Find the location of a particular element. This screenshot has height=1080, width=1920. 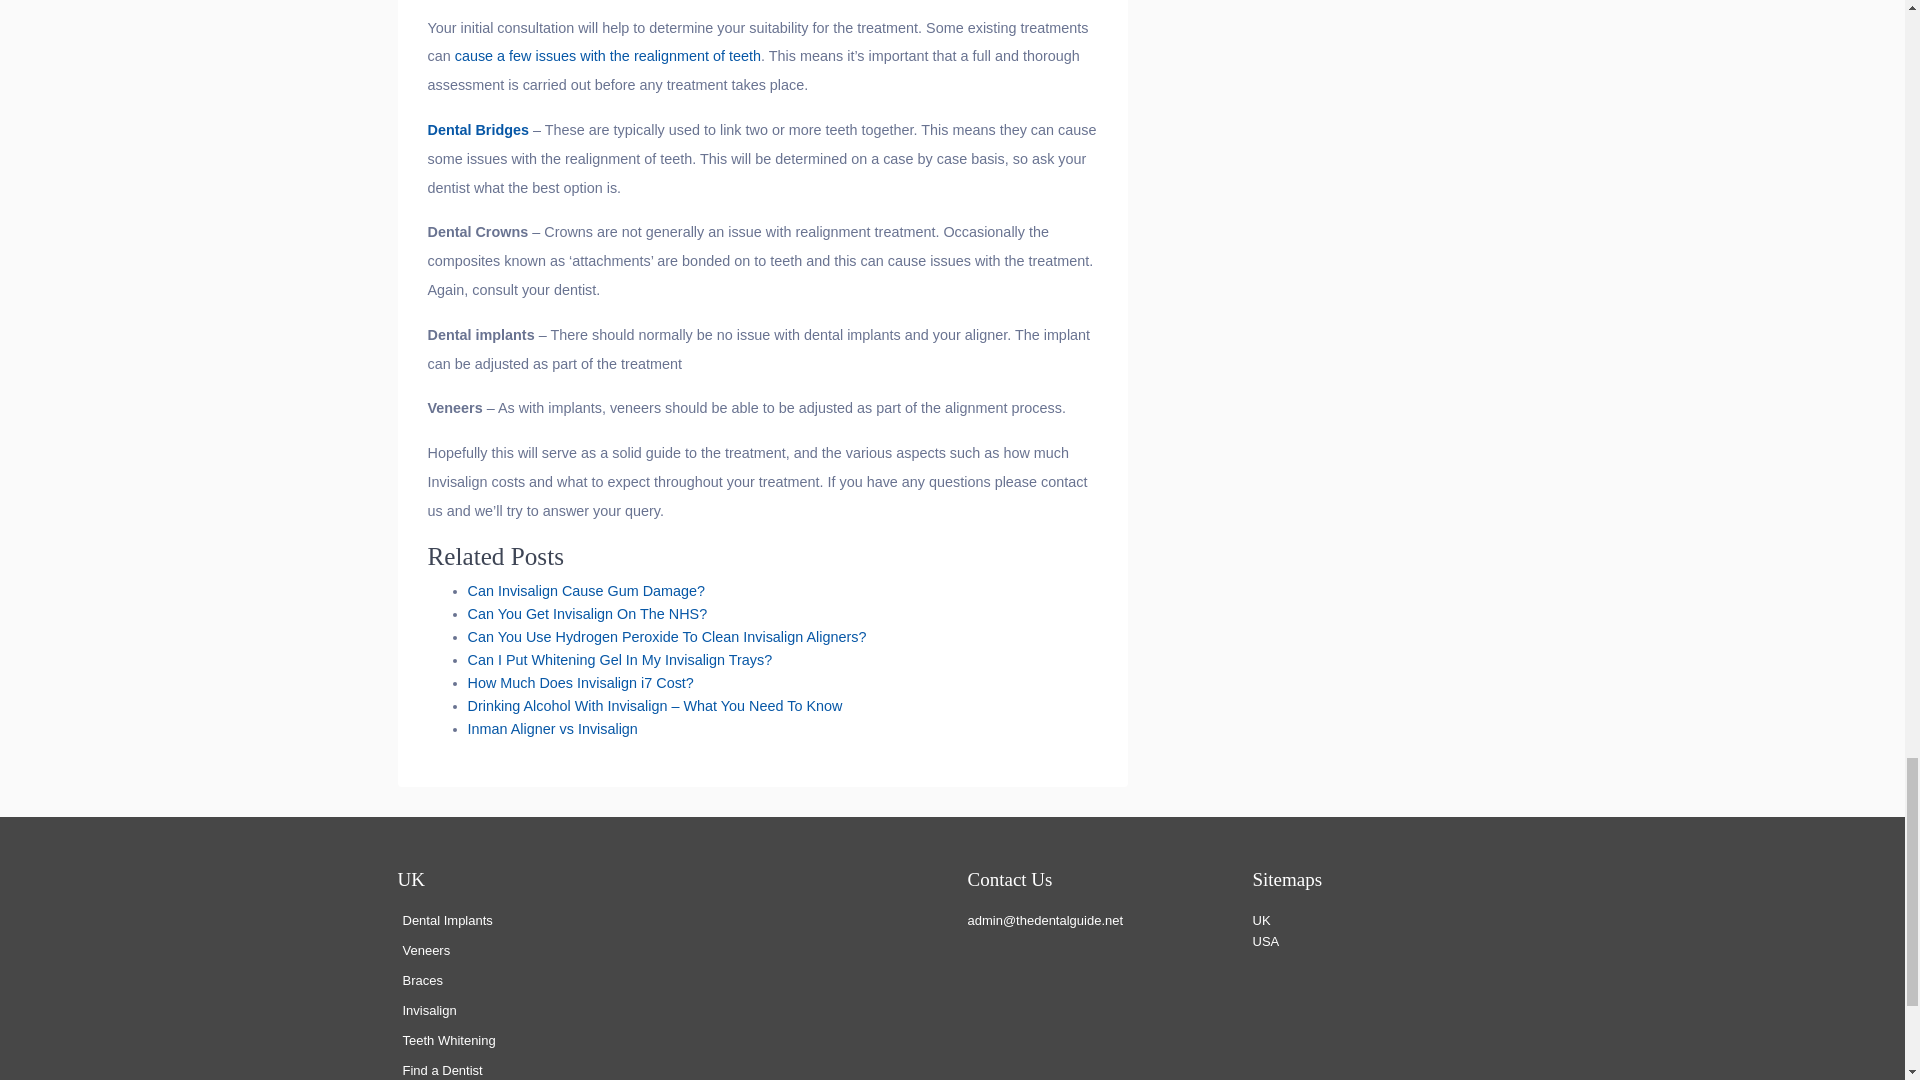

Find a Dentist is located at coordinates (441, 1070).